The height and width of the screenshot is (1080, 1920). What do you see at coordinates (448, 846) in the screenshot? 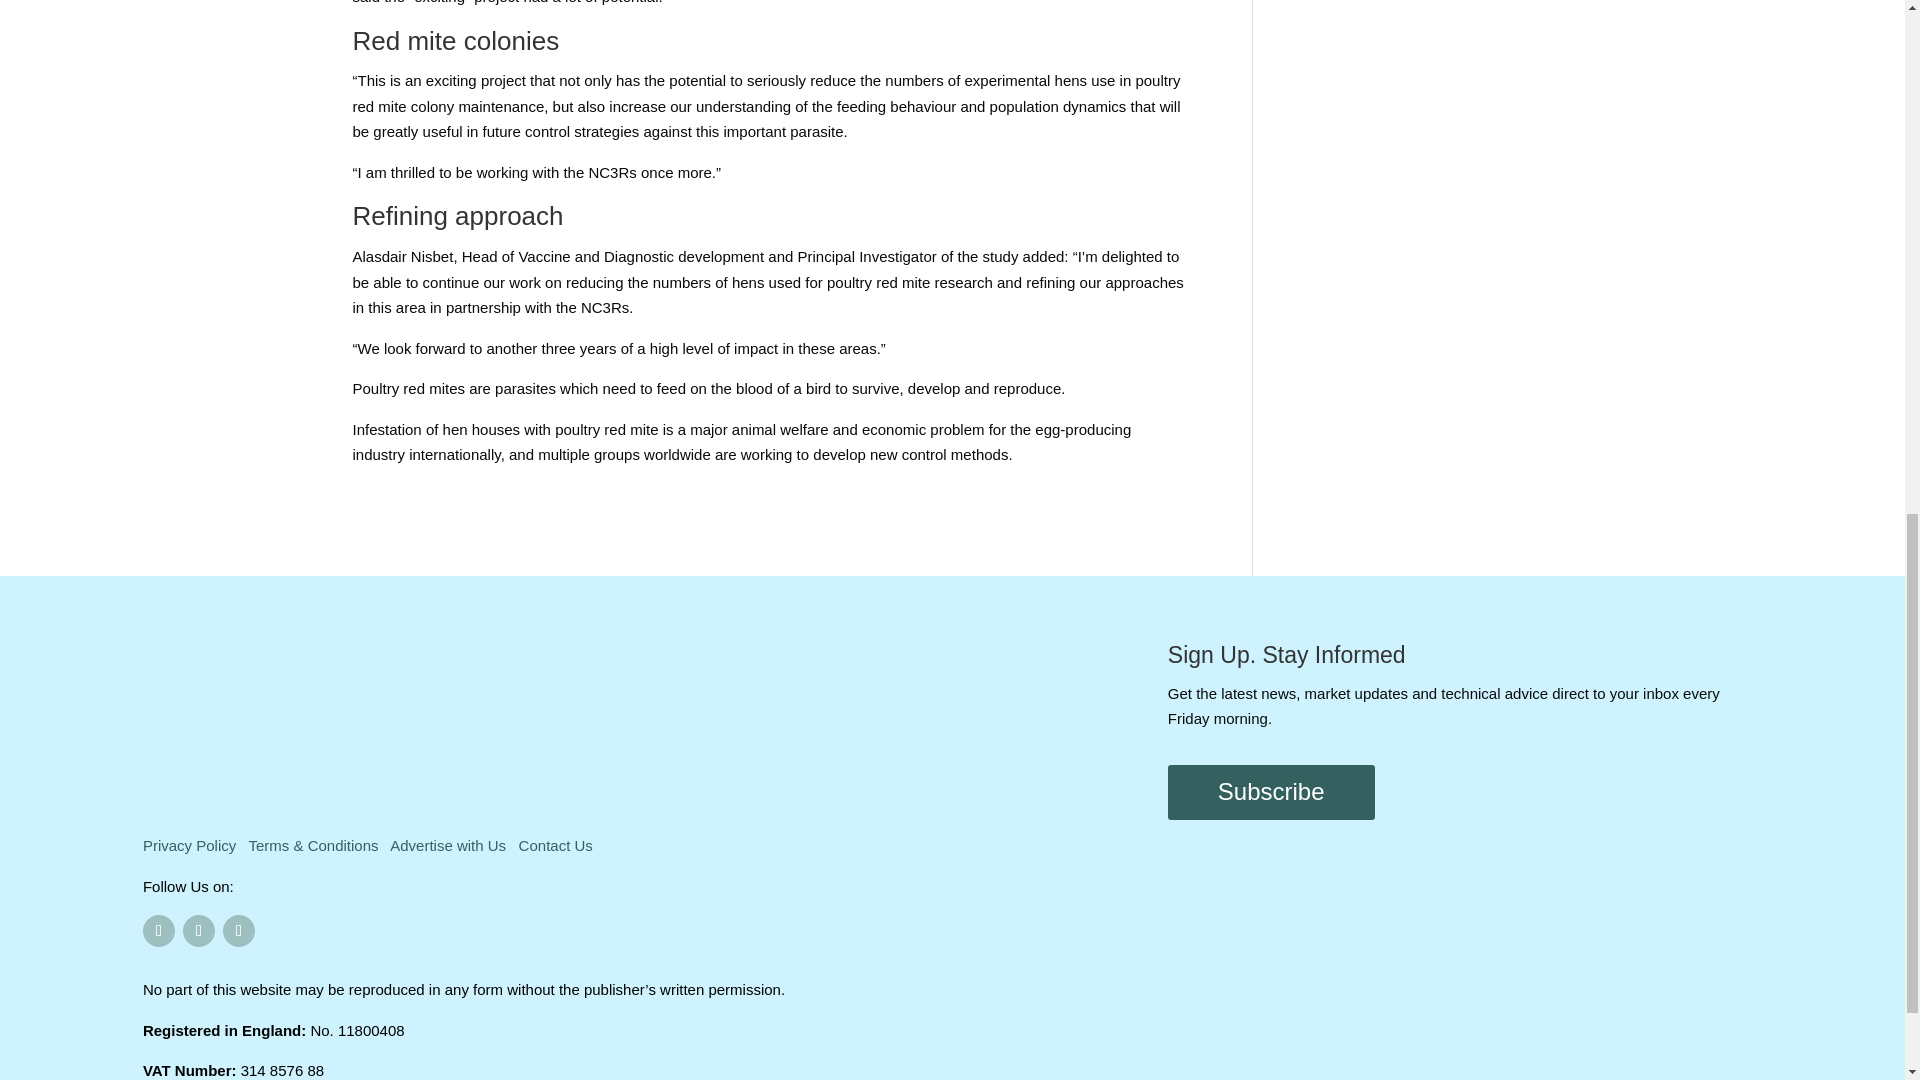
I see `Advertise with Us` at bounding box center [448, 846].